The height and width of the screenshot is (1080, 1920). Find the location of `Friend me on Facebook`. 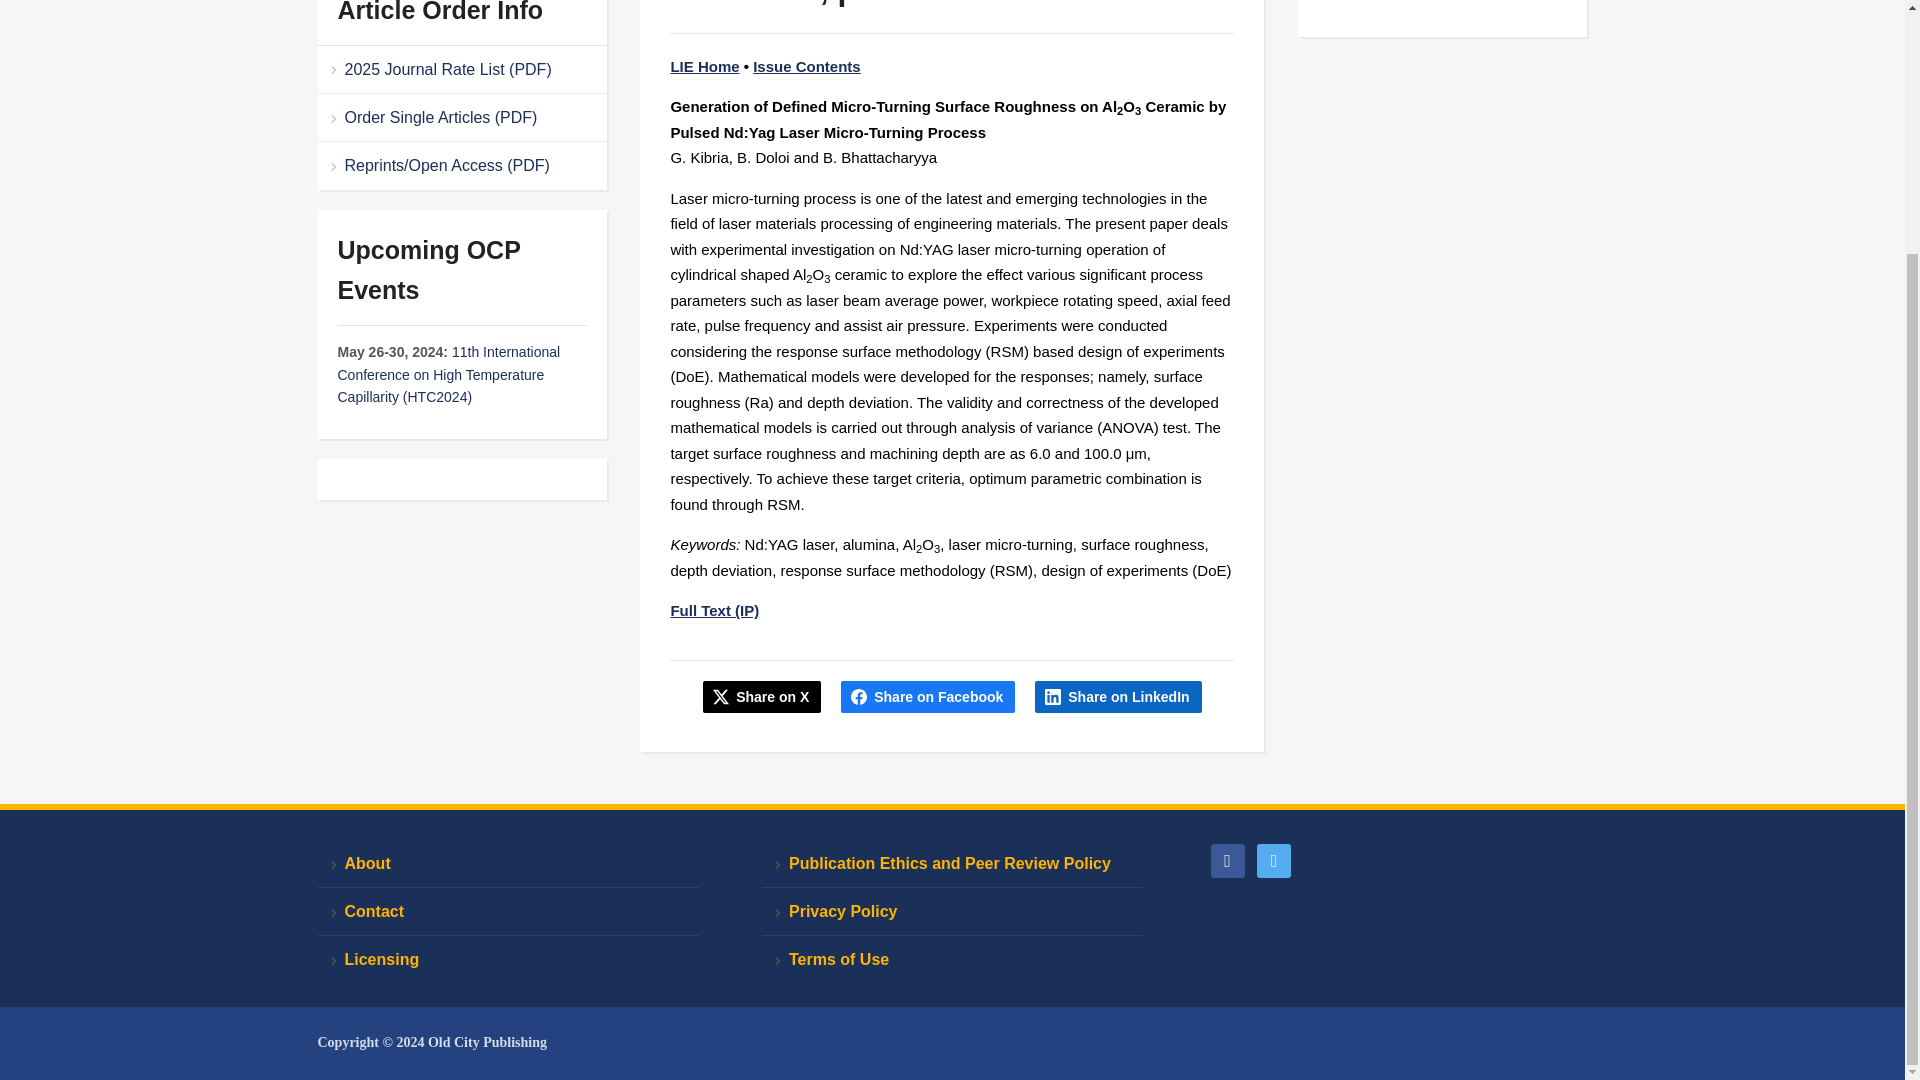

Friend me on Facebook is located at coordinates (1226, 860).